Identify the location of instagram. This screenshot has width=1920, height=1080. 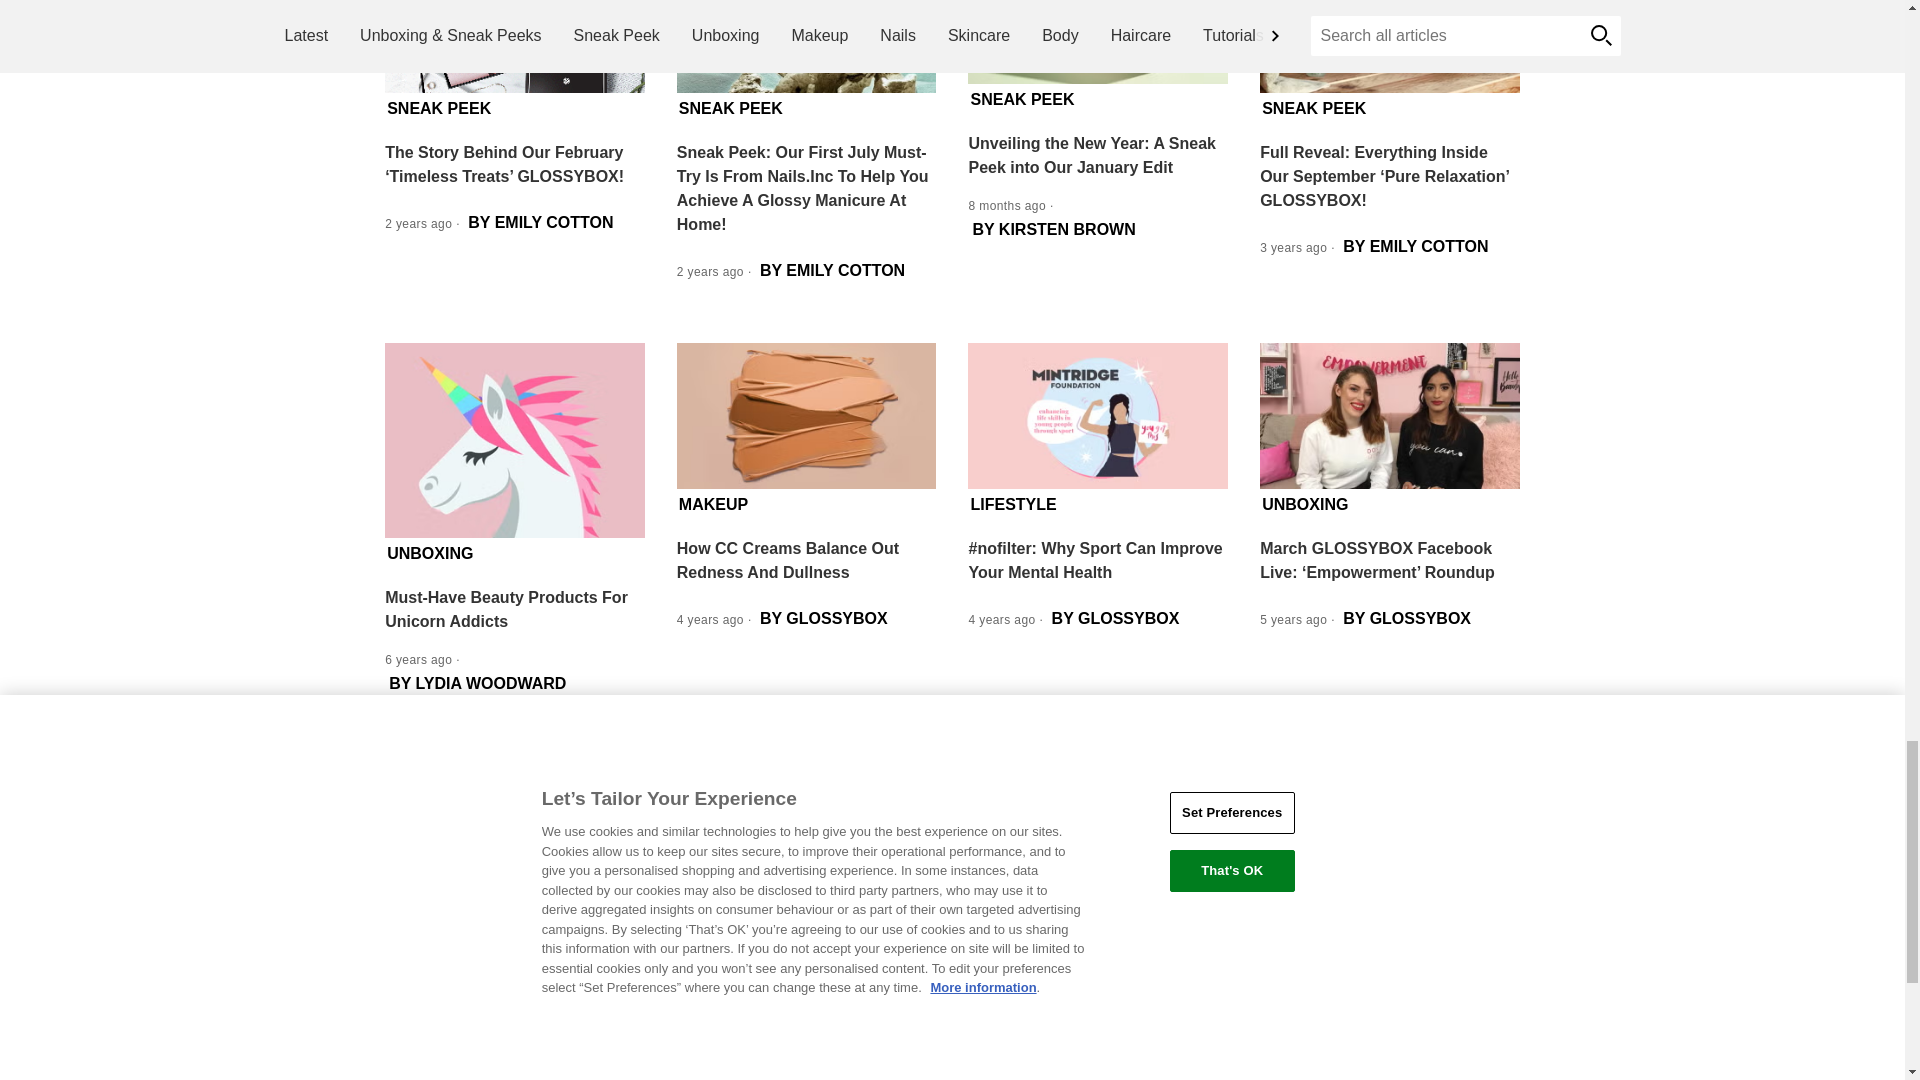
(1104, 836).